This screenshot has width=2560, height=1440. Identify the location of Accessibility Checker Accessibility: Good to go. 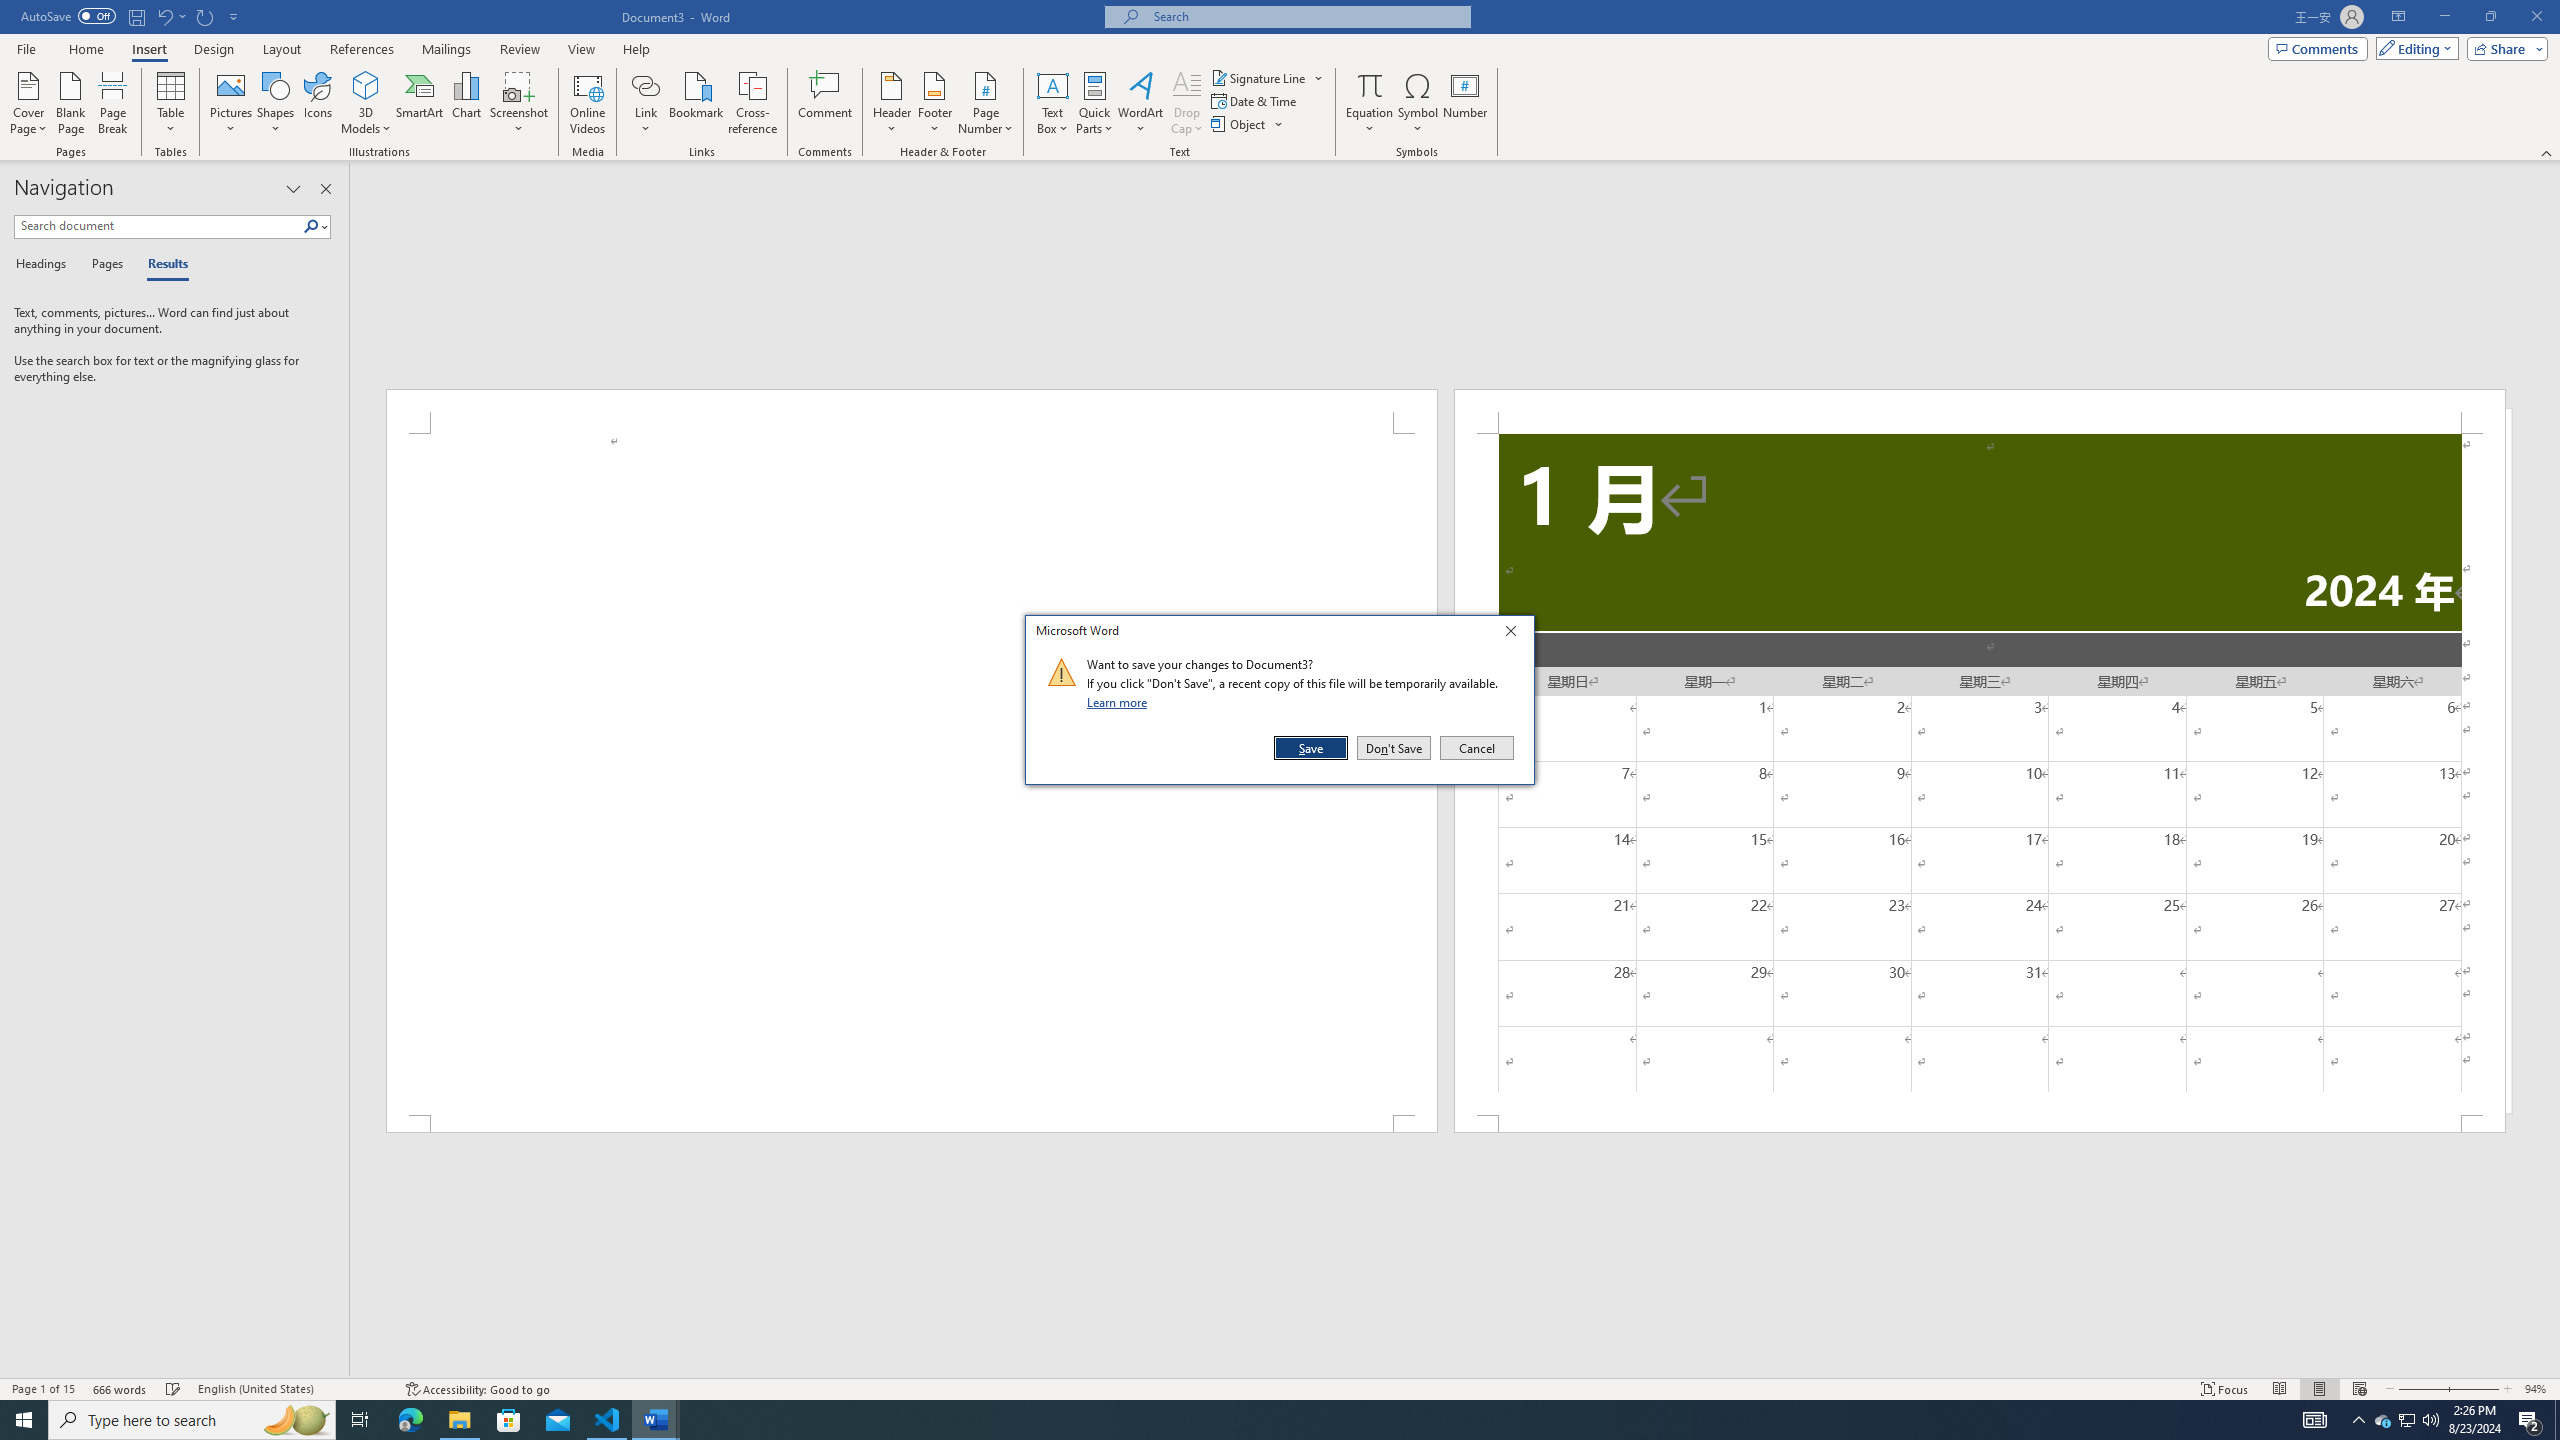
(477, 1389).